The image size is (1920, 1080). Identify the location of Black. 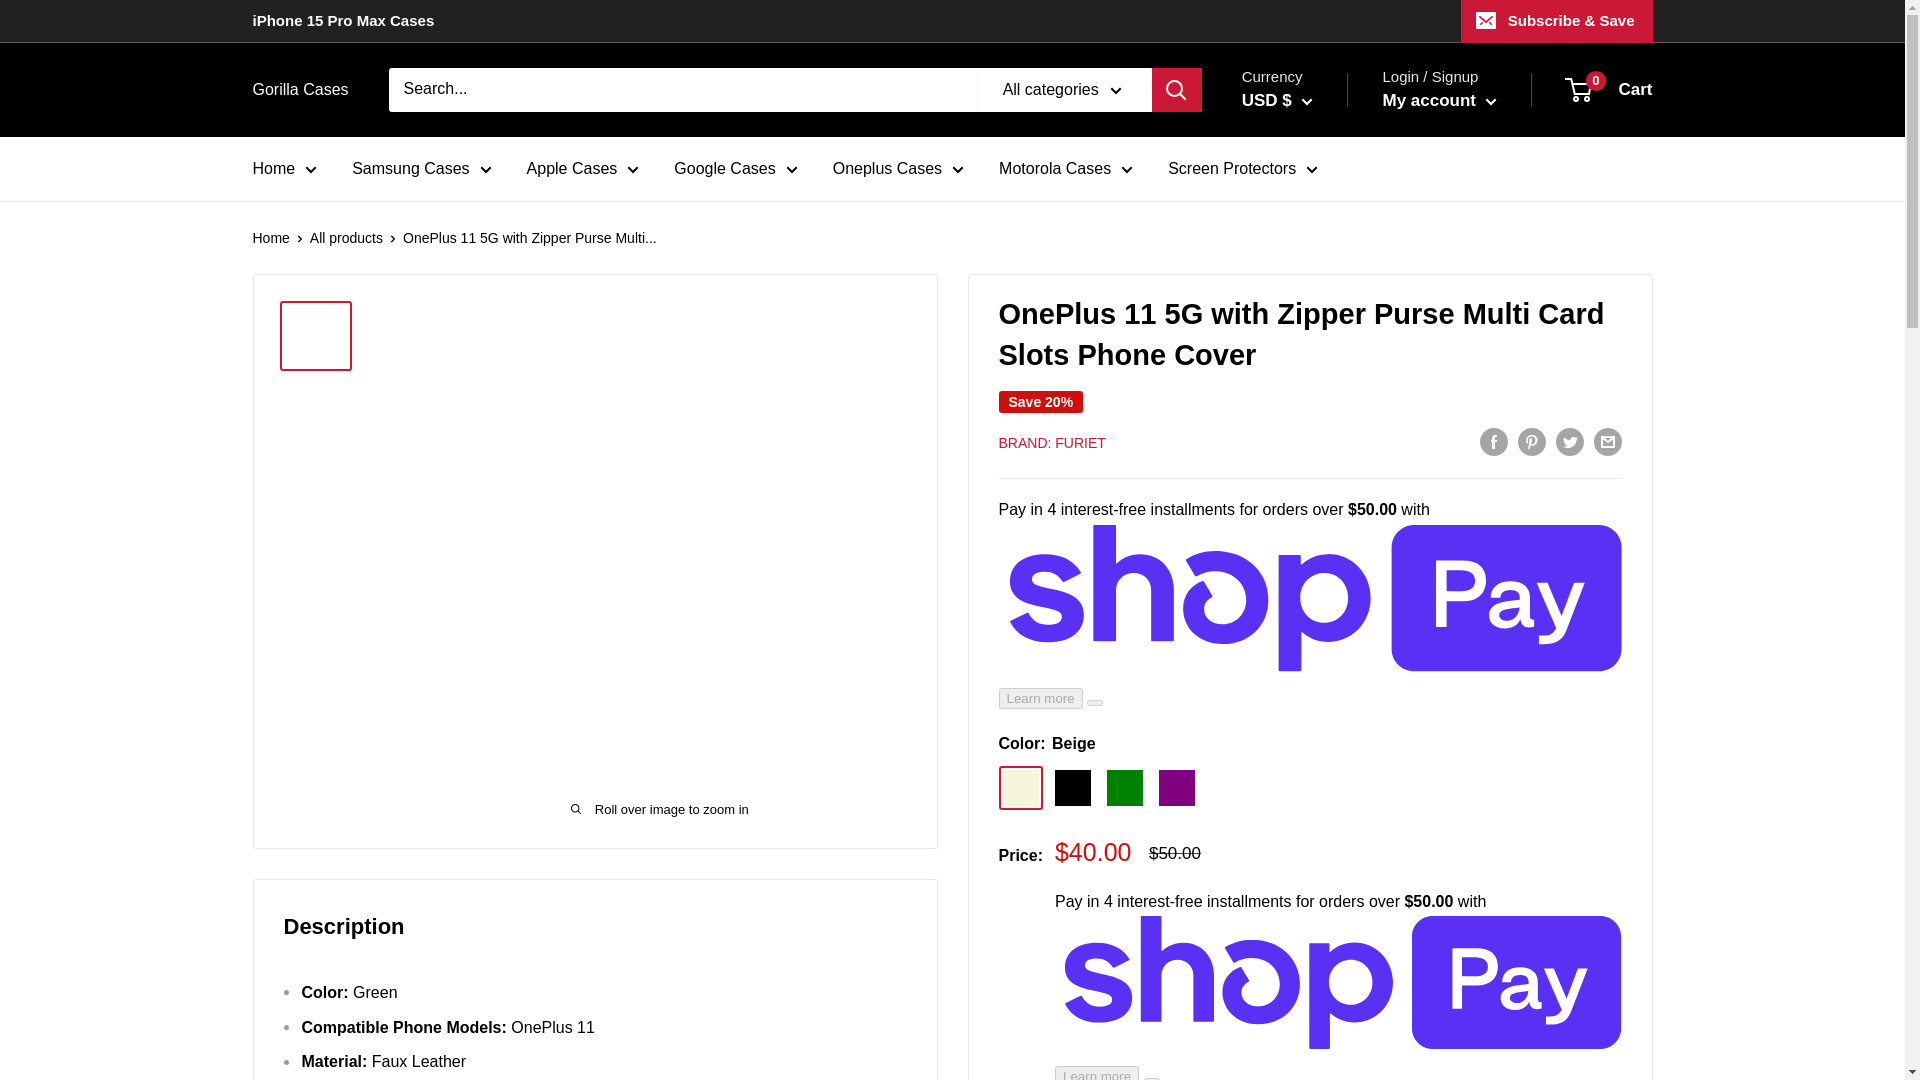
(1072, 788).